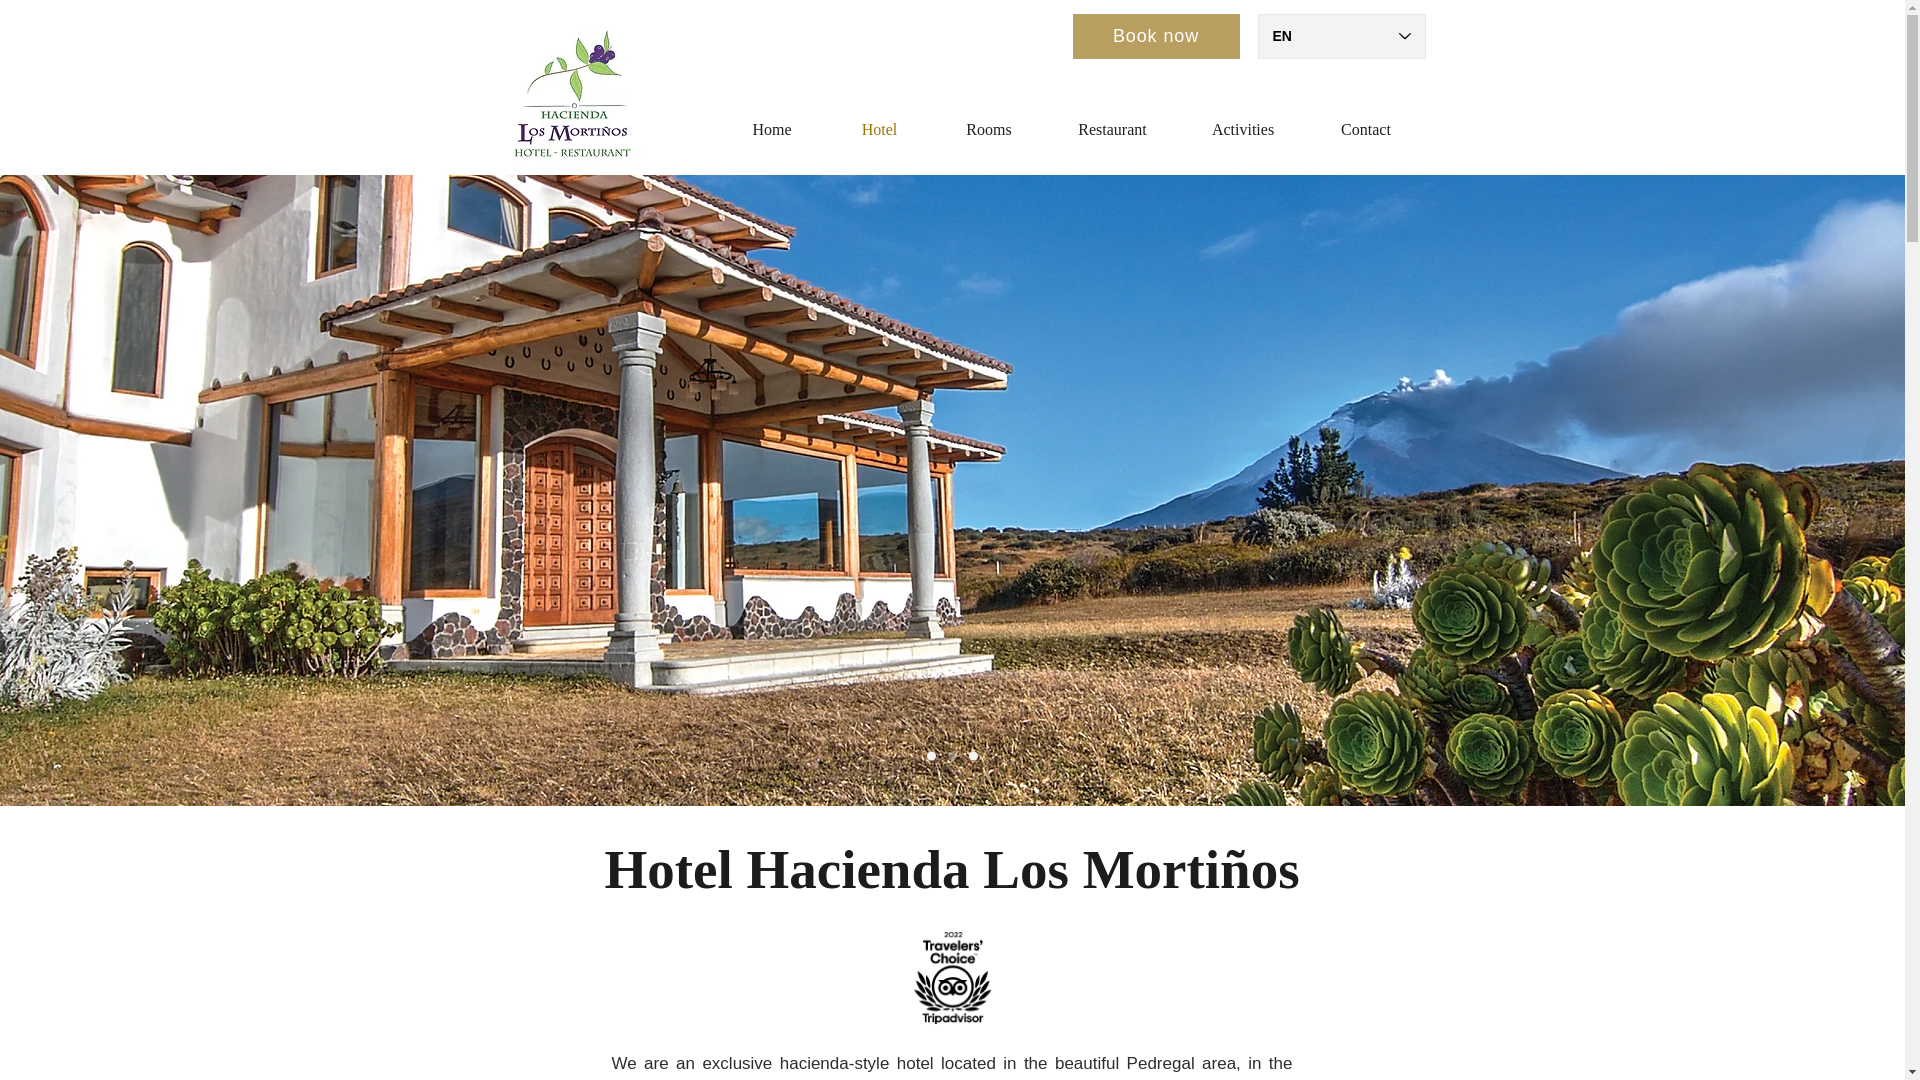 This screenshot has width=1920, height=1080. What do you see at coordinates (1113, 130) in the screenshot?
I see `Restaurant` at bounding box center [1113, 130].